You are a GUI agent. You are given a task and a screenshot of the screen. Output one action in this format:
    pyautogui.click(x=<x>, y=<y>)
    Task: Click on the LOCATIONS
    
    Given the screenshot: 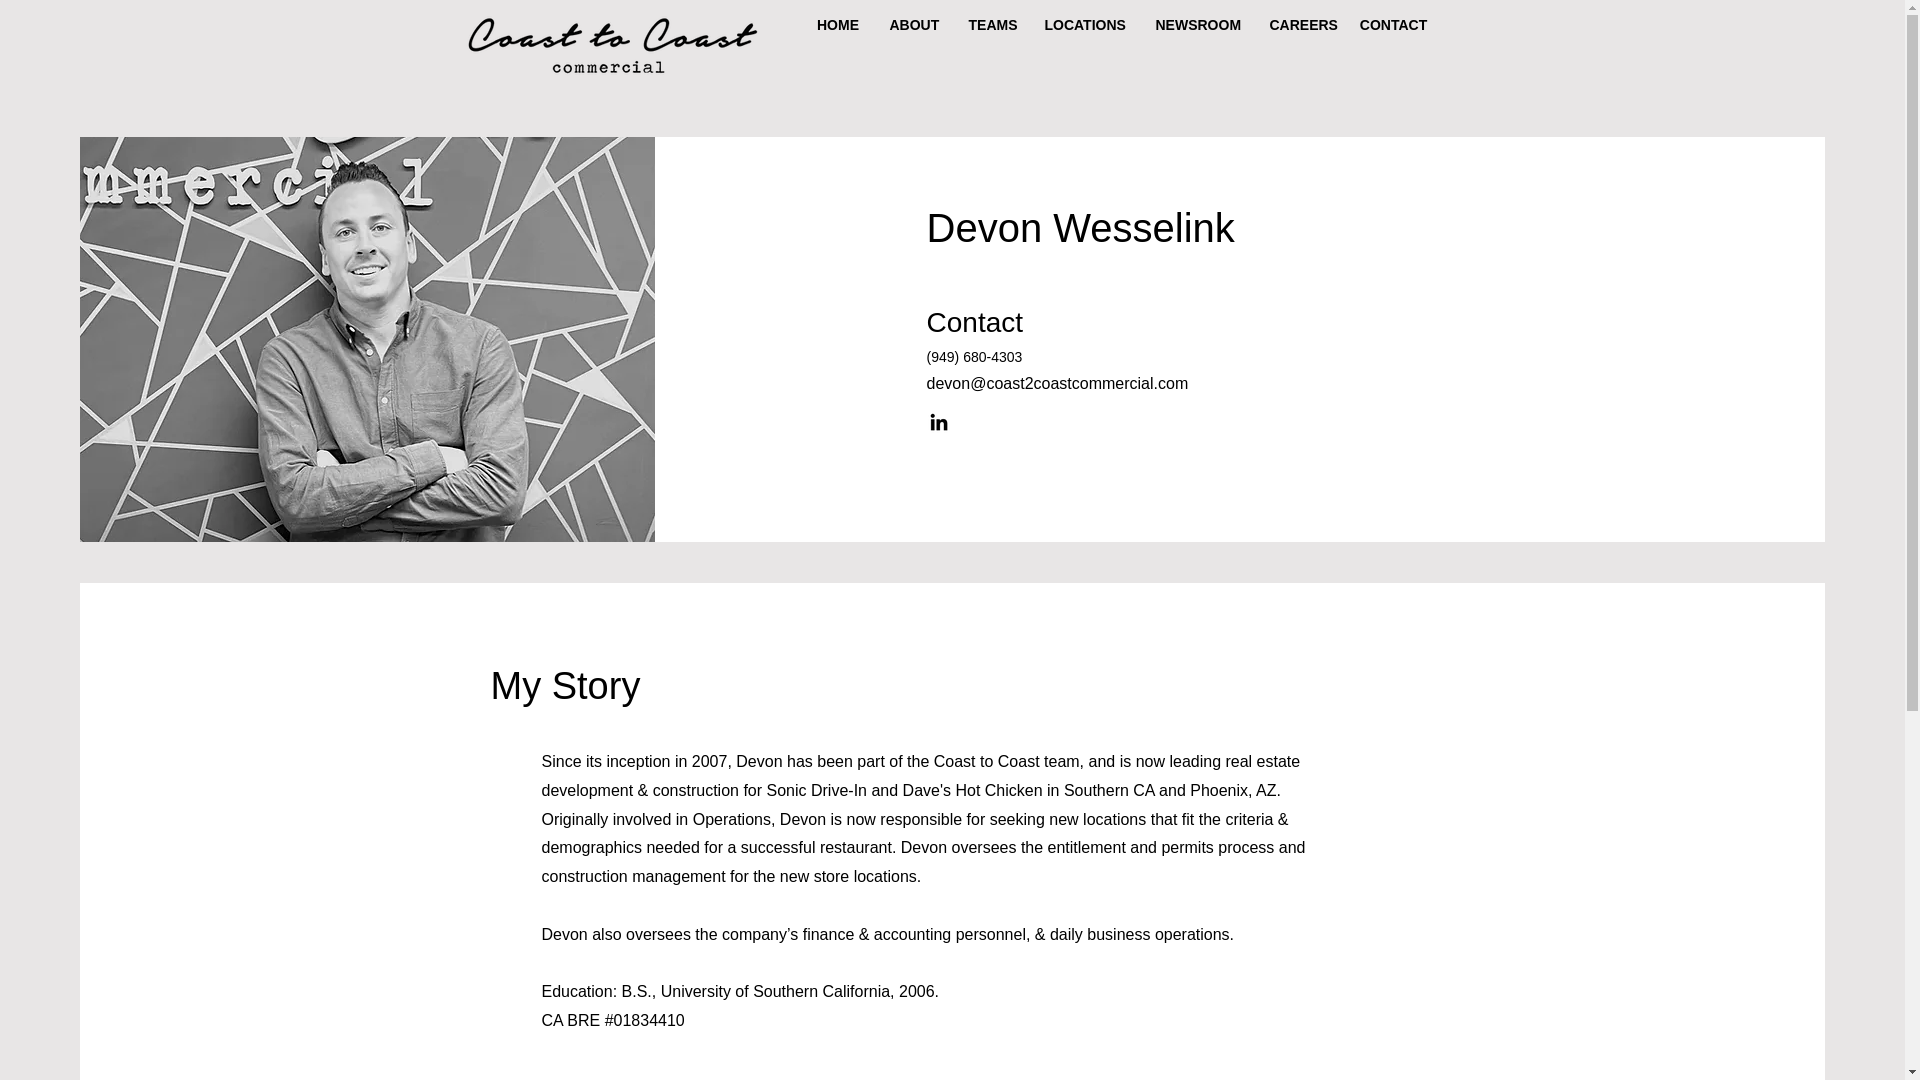 What is the action you would take?
    pyautogui.click(x=1084, y=22)
    